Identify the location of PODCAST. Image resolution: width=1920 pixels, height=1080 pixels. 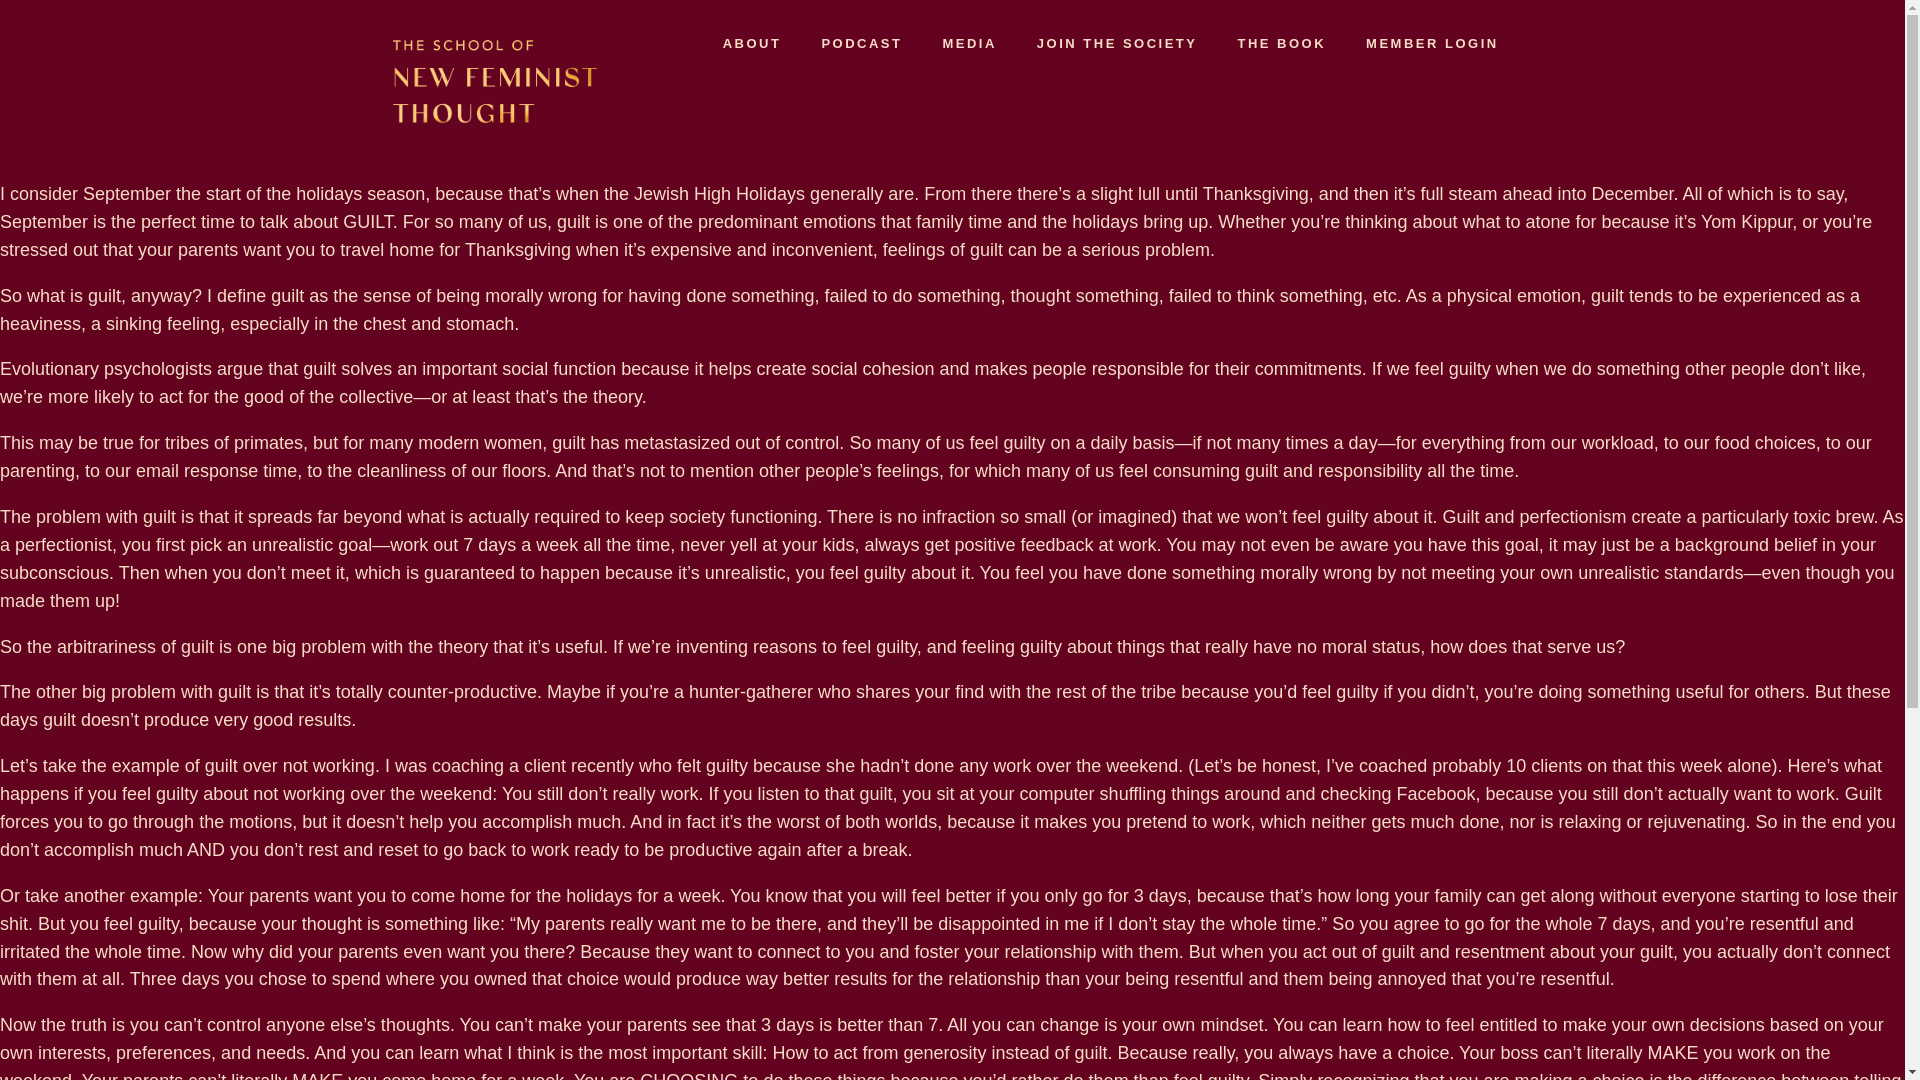
(860, 44).